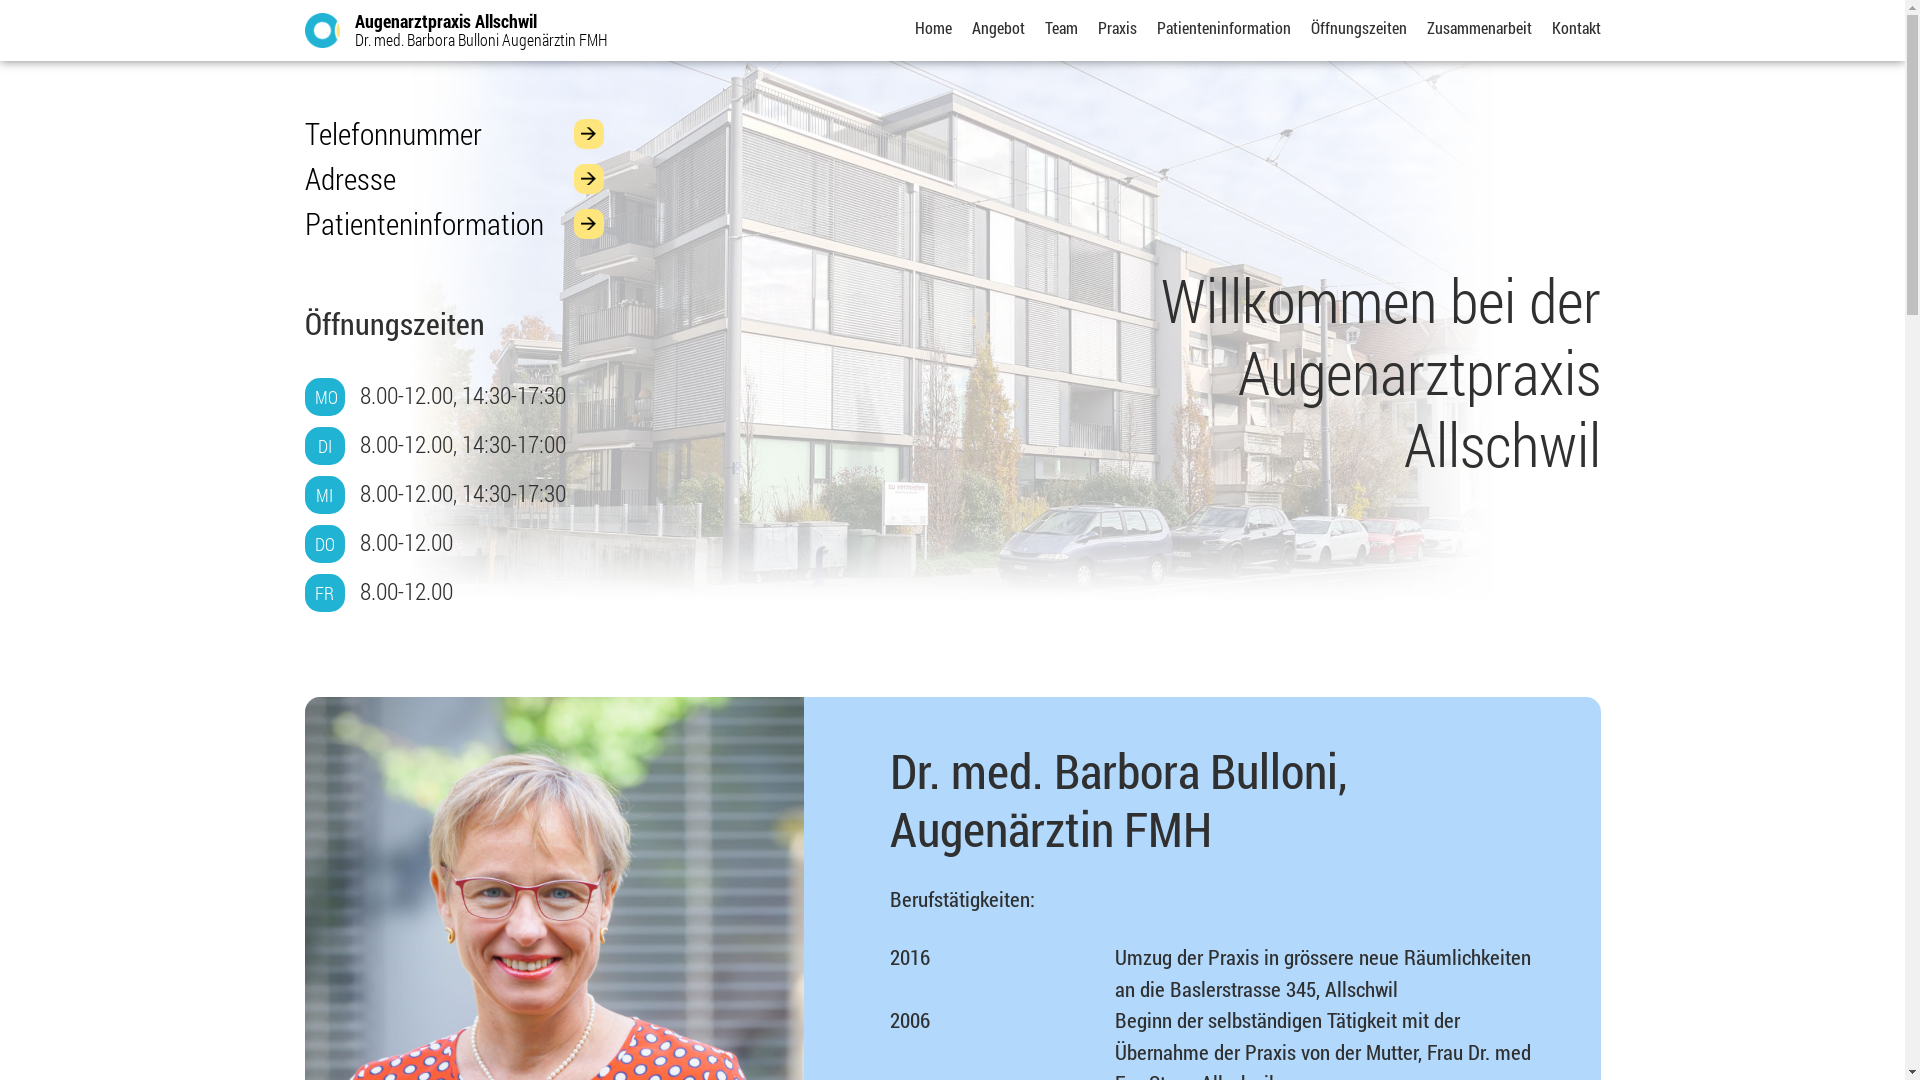 The image size is (1920, 1080). What do you see at coordinates (454, 133) in the screenshot?
I see `Telefonnummer` at bounding box center [454, 133].